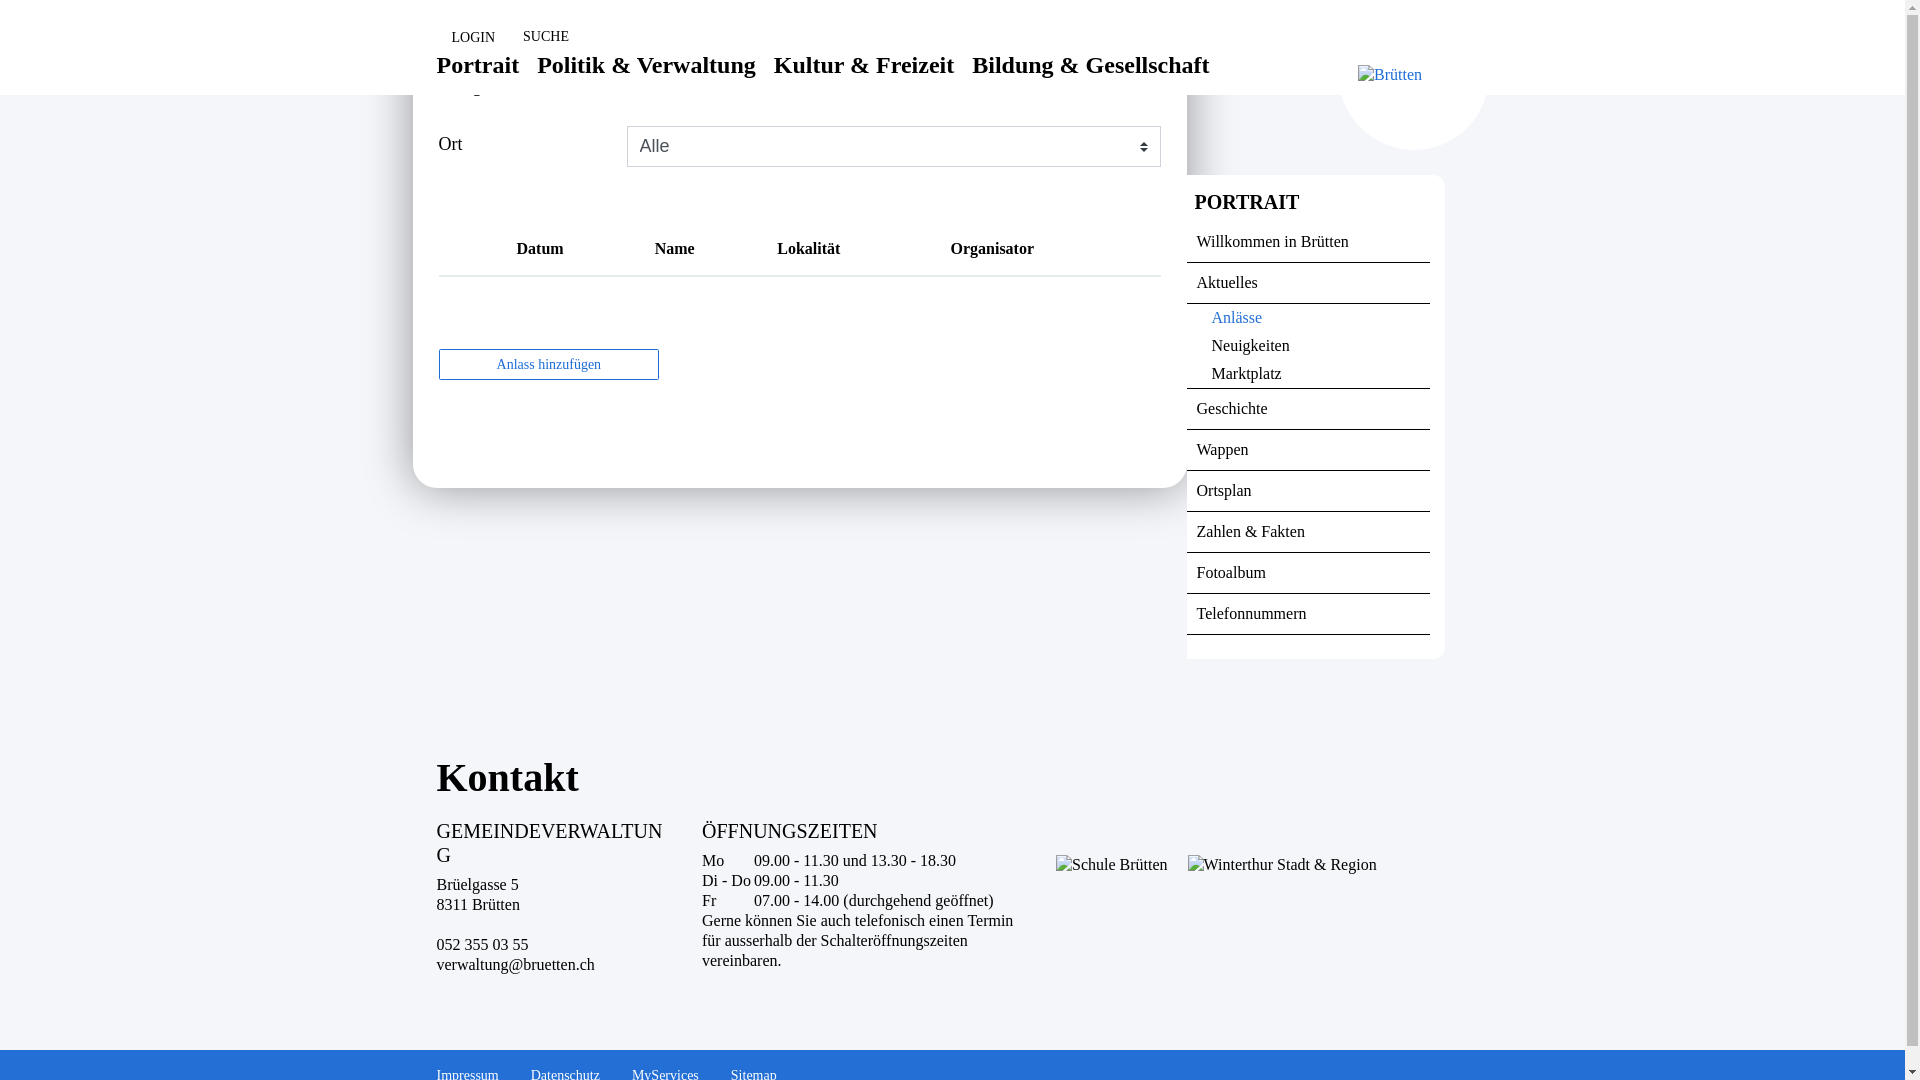  What do you see at coordinates (1308, 346) in the screenshot?
I see `Neuigkeiten` at bounding box center [1308, 346].